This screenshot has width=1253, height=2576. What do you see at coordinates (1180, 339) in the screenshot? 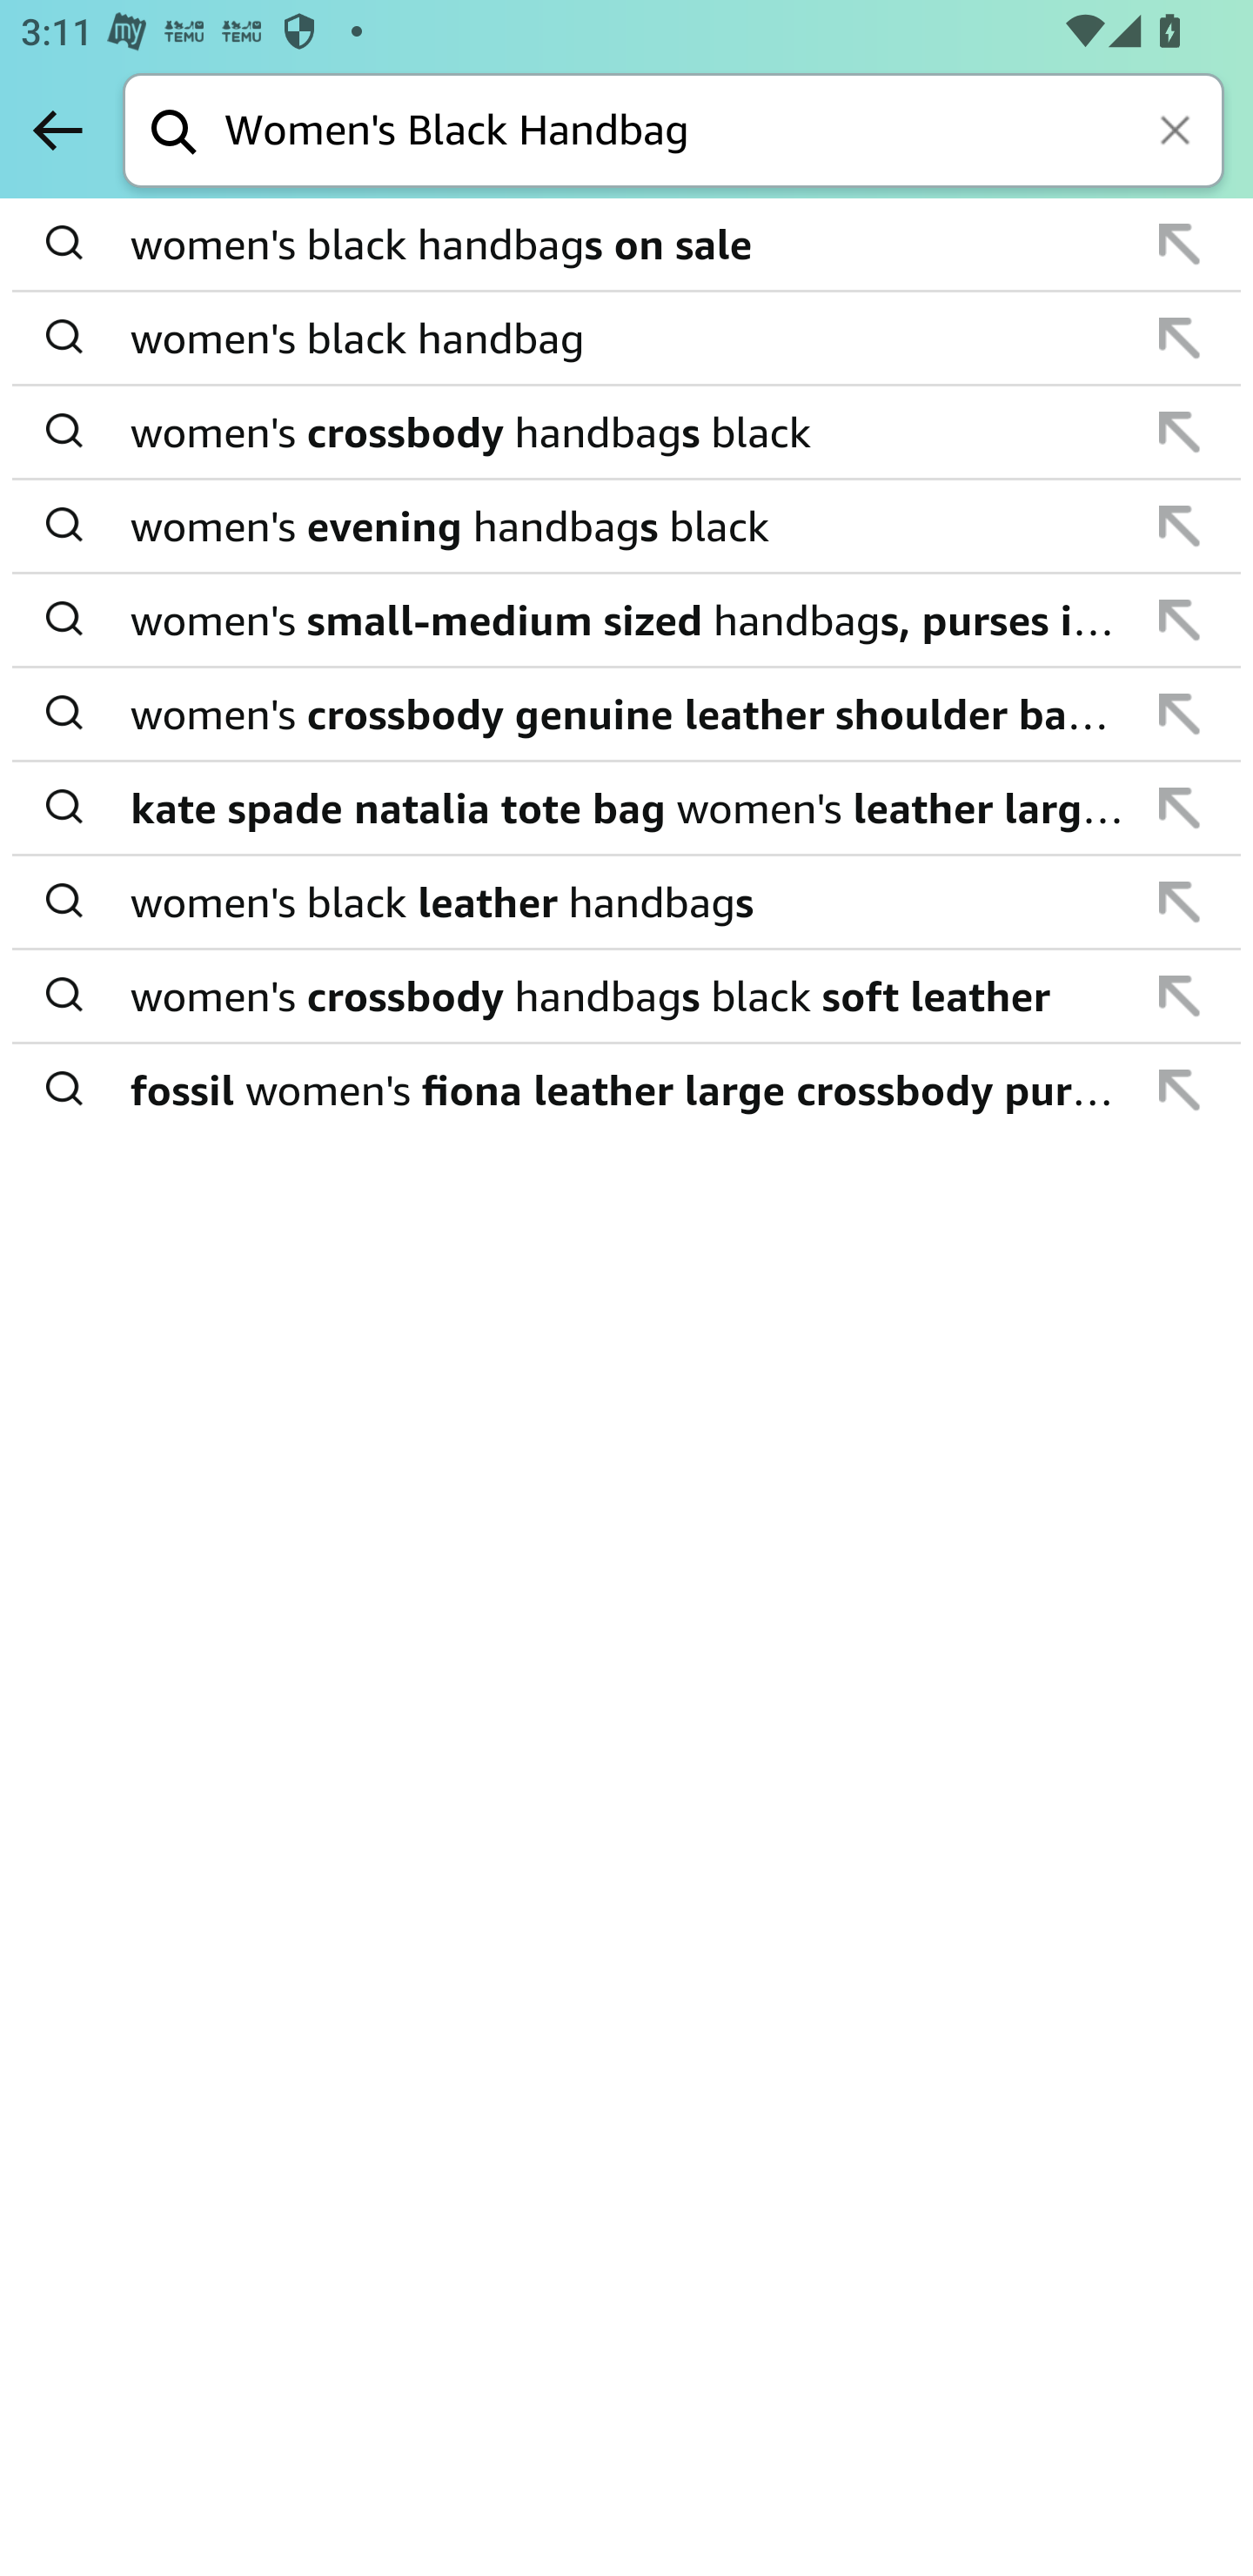
I see `append suggestion` at bounding box center [1180, 339].